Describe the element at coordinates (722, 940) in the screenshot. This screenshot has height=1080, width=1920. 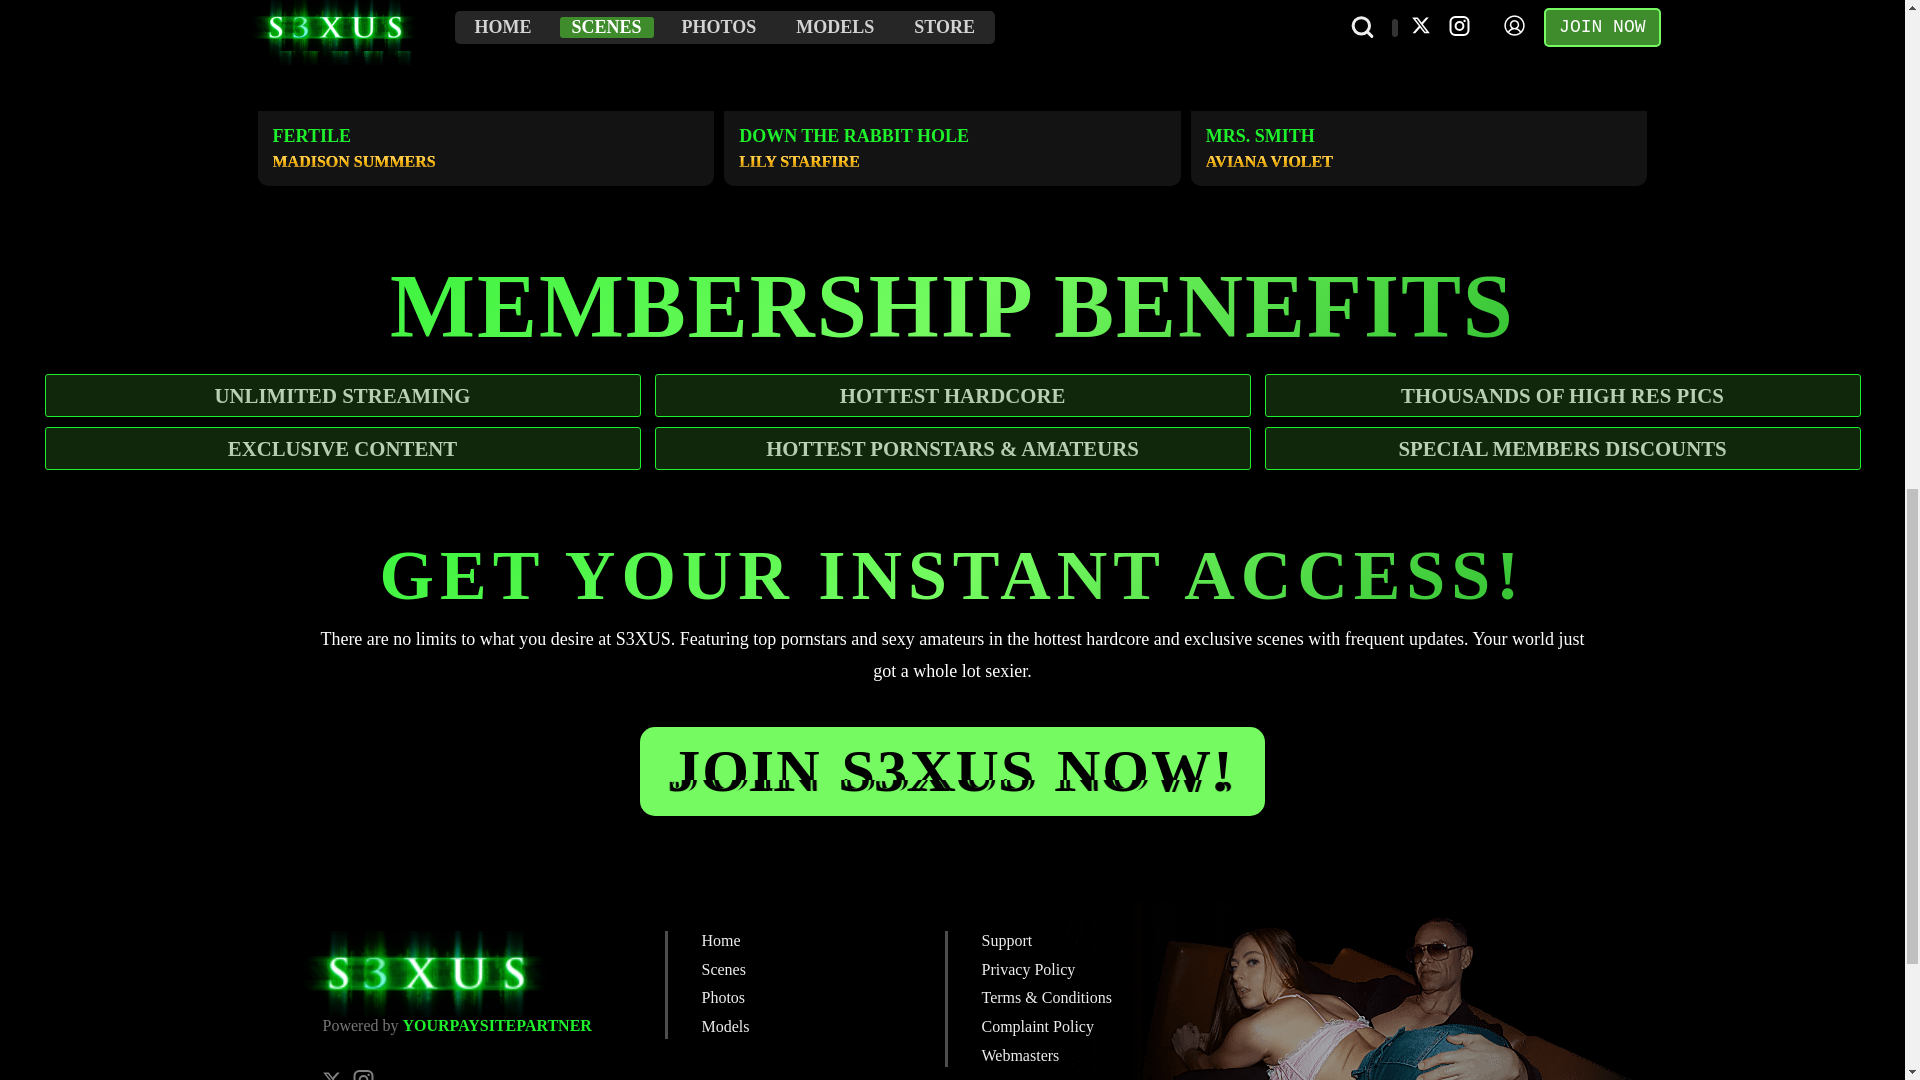
I see `Home` at that location.